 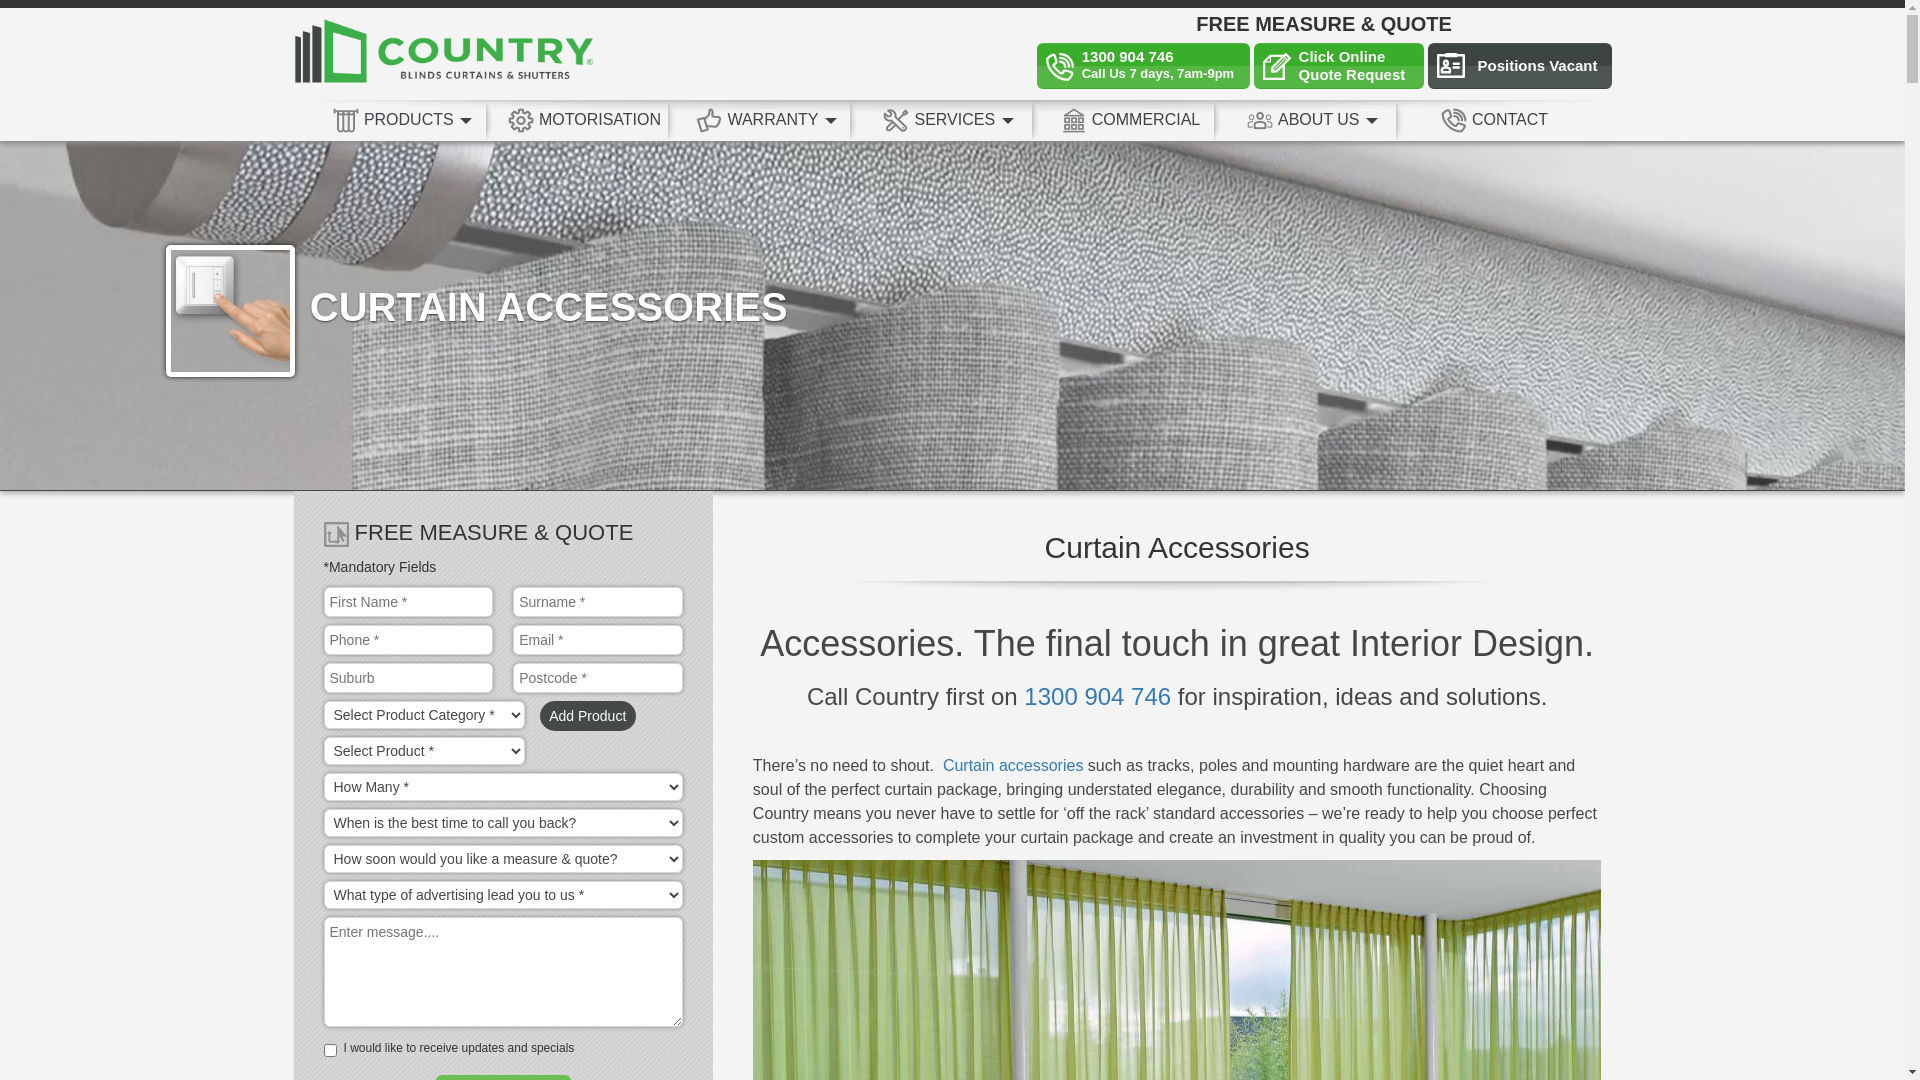 I want to click on Click Online
Quote Request, so click(x=1339, y=66).